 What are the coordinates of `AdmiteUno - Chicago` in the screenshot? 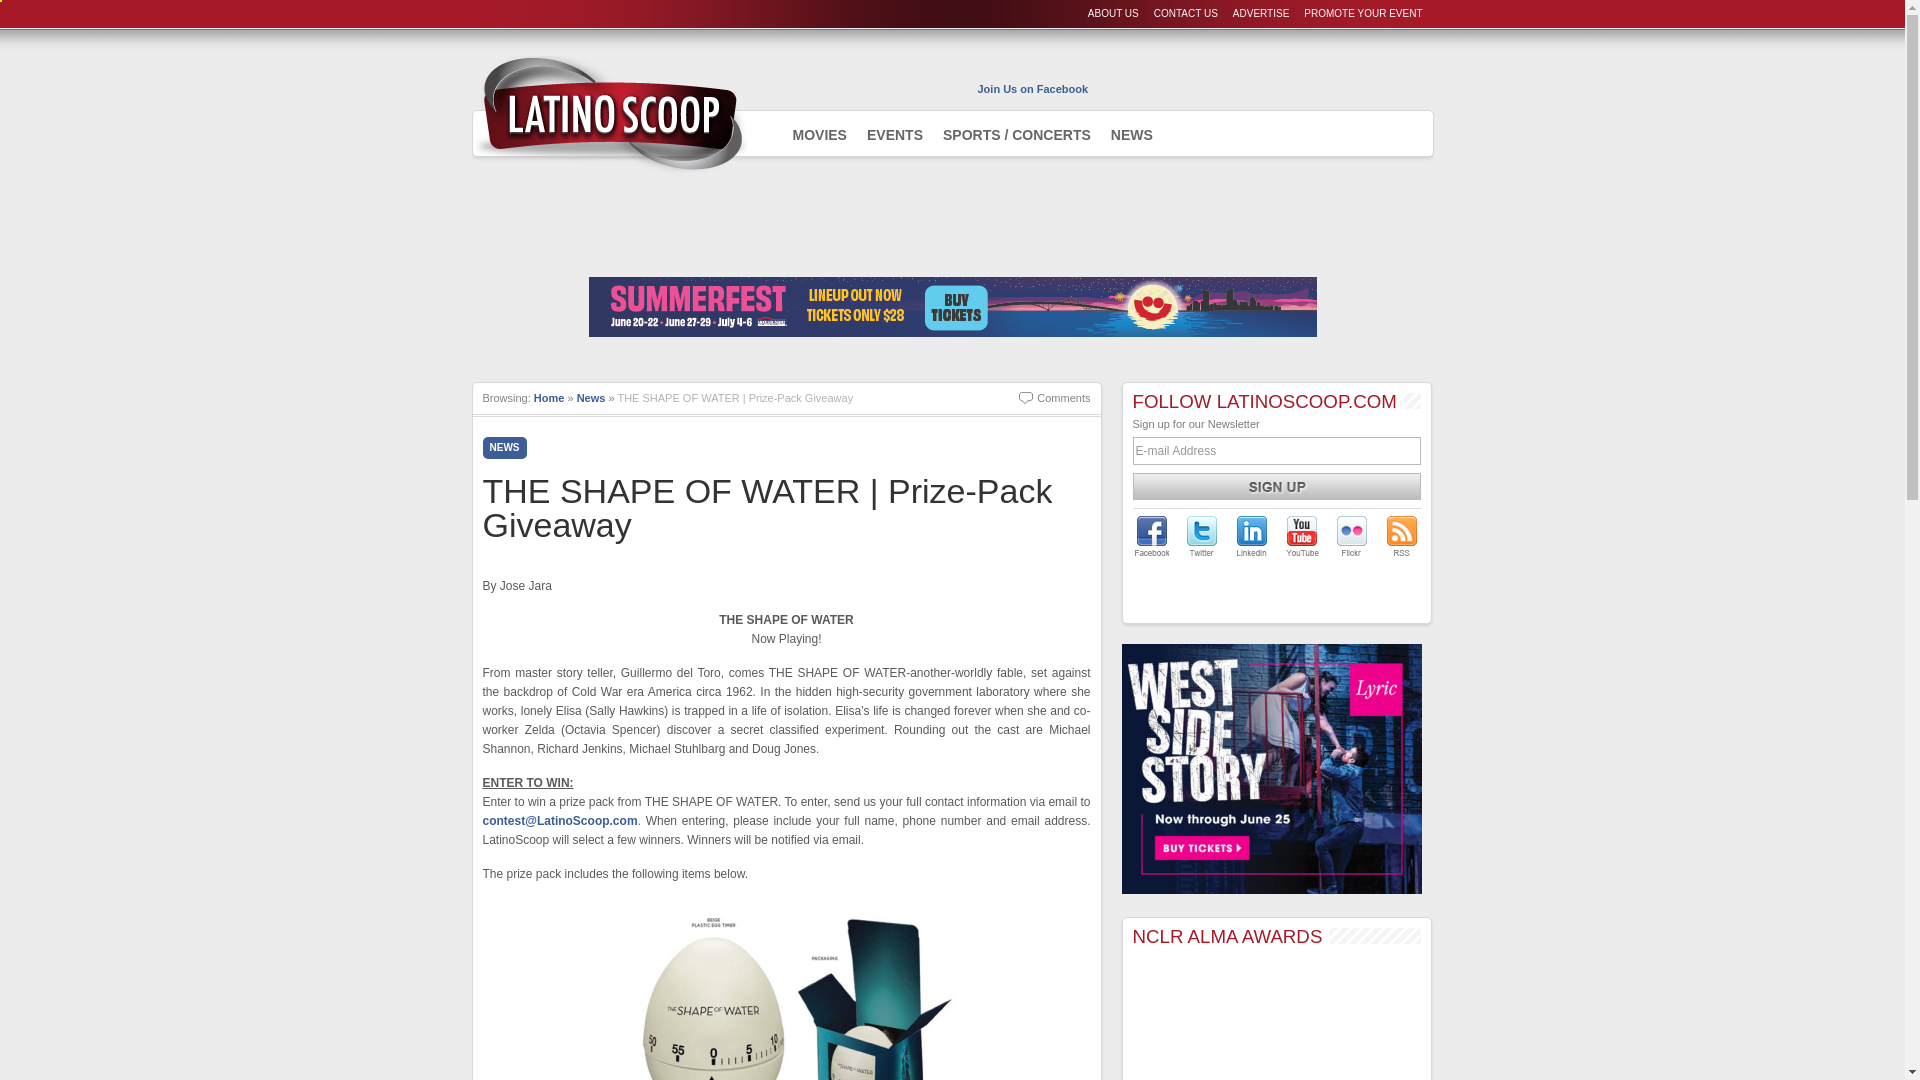 It's located at (609, 114).